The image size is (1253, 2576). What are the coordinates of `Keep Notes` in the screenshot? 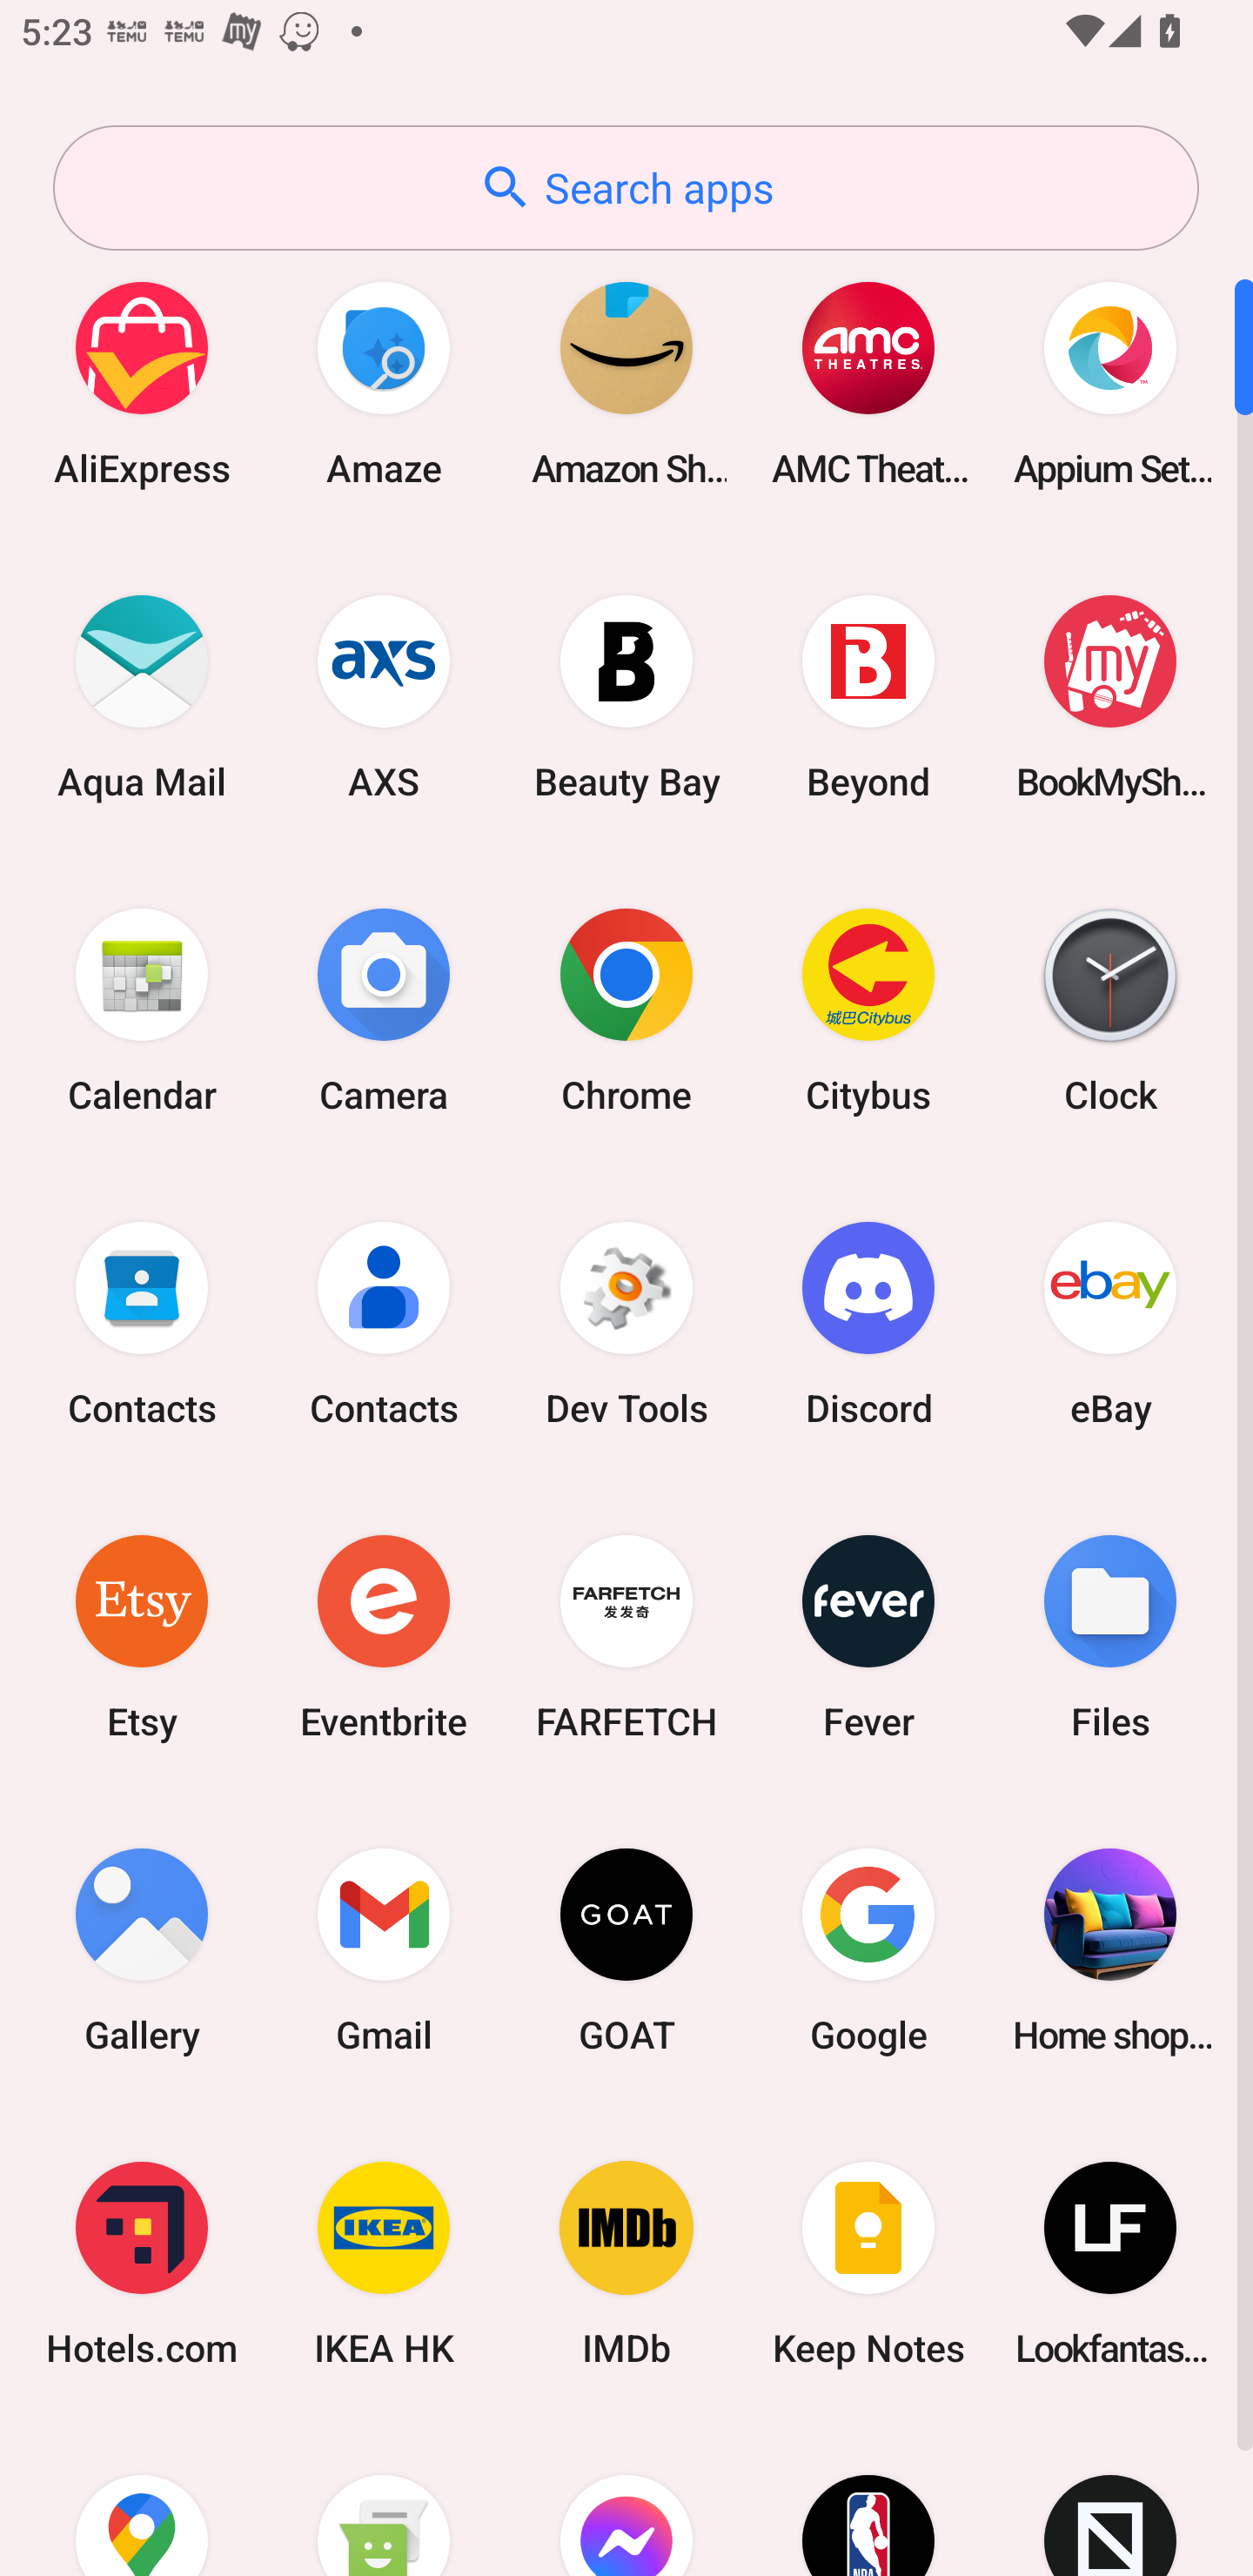 It's located at (868, 2264).